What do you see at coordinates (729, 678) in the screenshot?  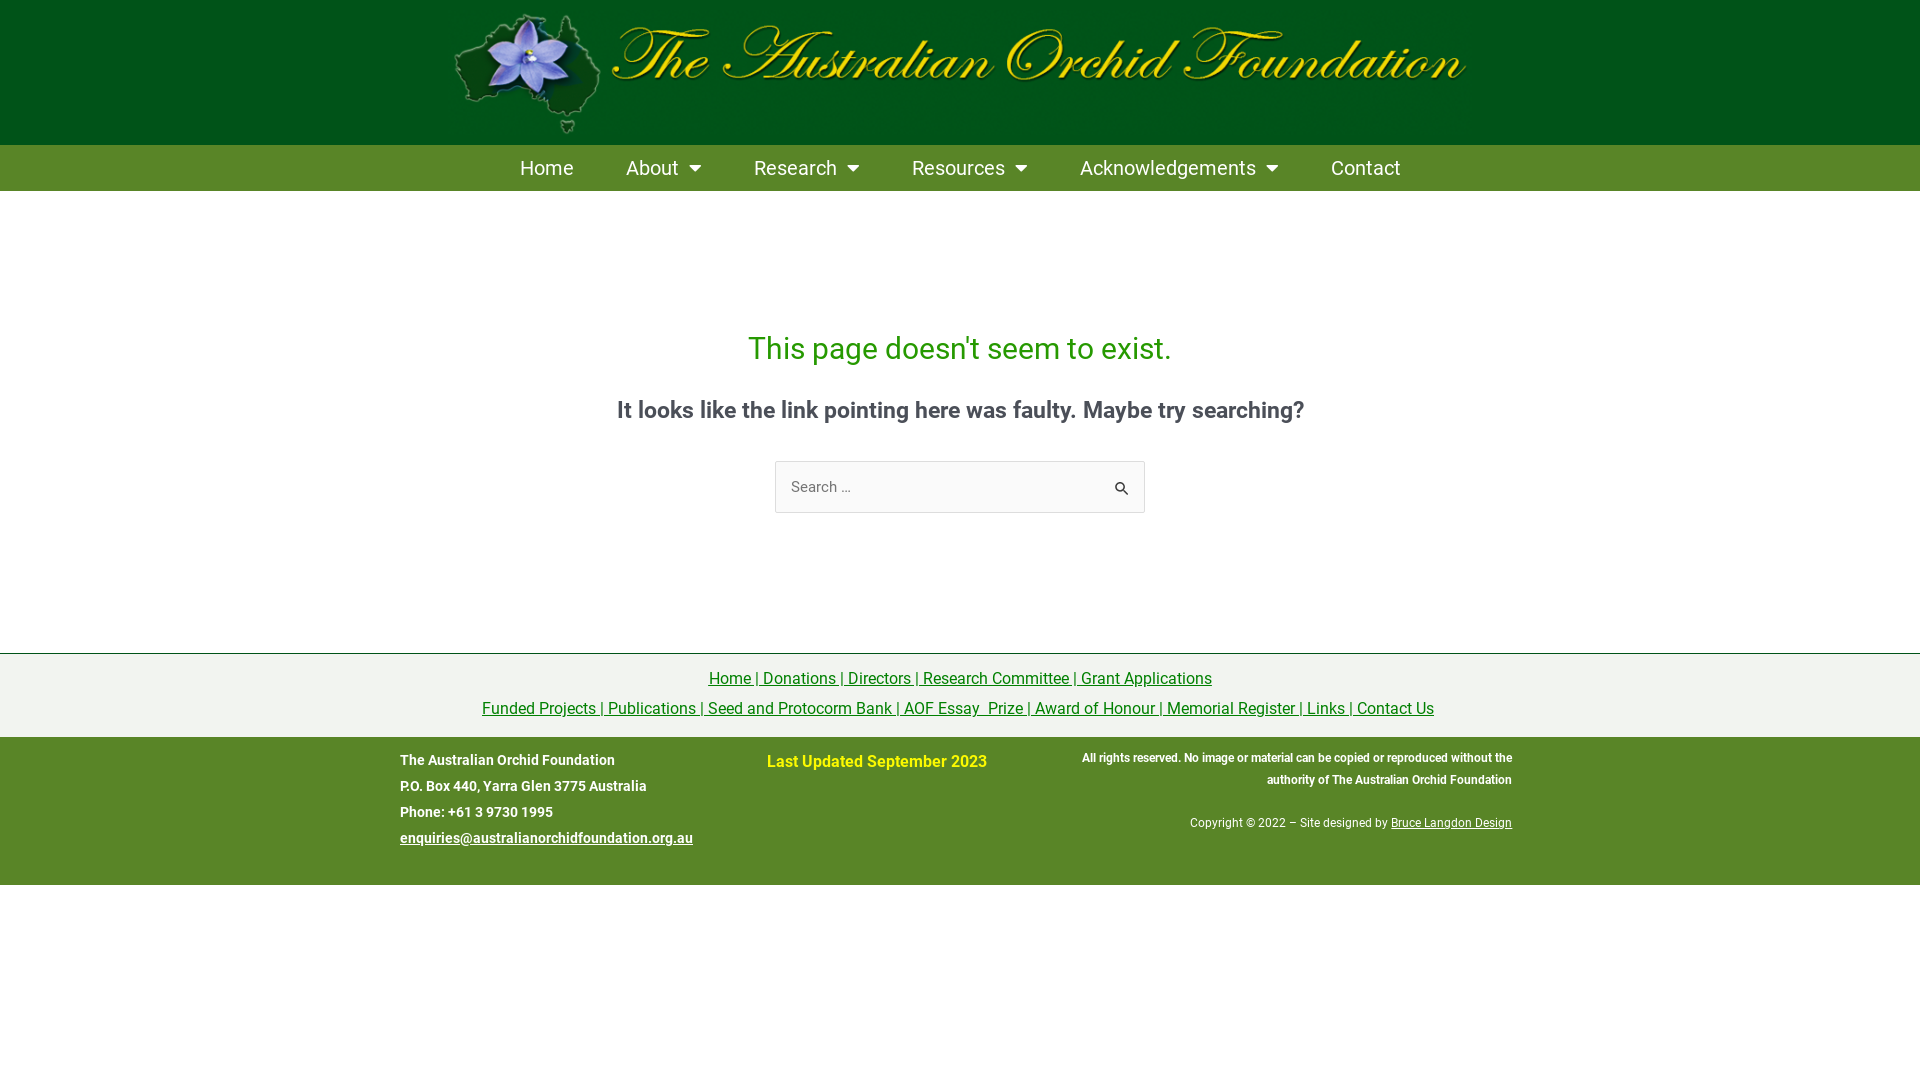 I see `Home` at bounding box center [729, 678].